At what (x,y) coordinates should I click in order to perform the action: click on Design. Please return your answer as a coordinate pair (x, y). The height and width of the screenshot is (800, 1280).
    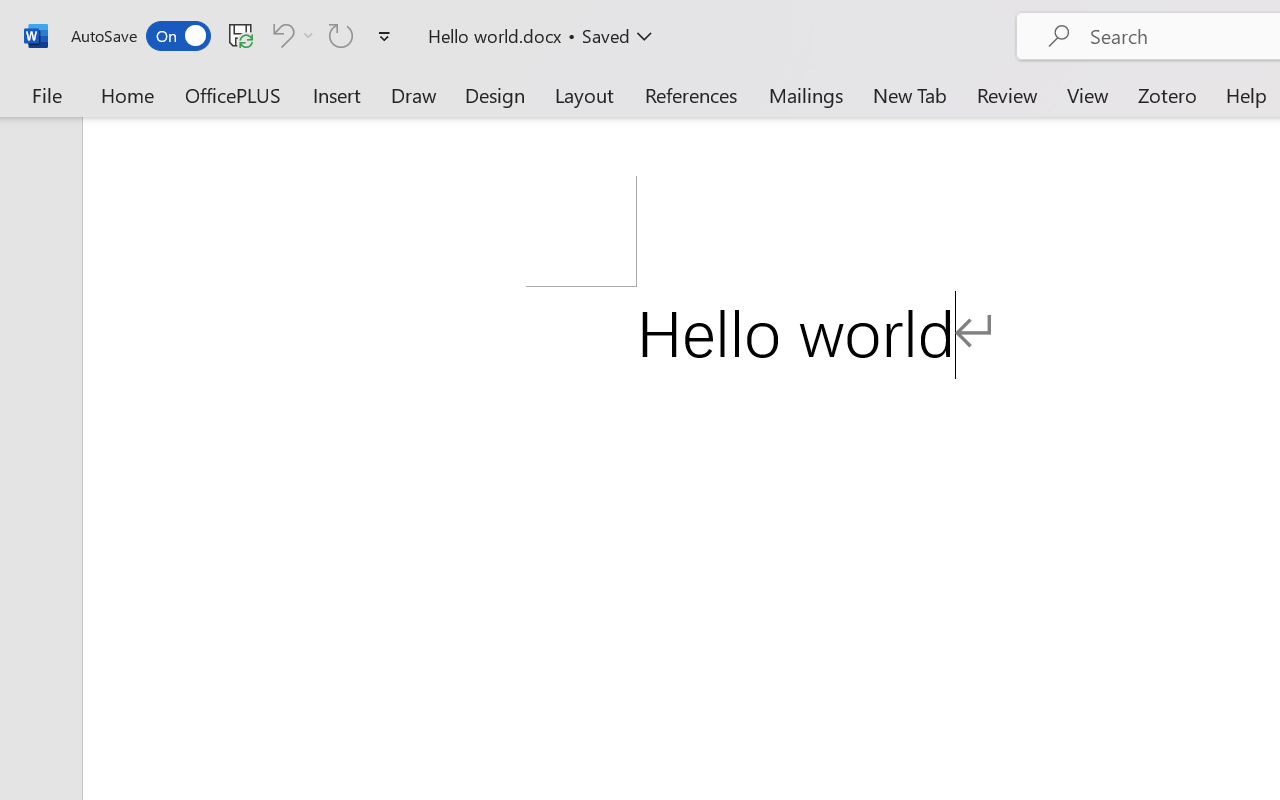
    Looking at the image, I should click on (495, 94).